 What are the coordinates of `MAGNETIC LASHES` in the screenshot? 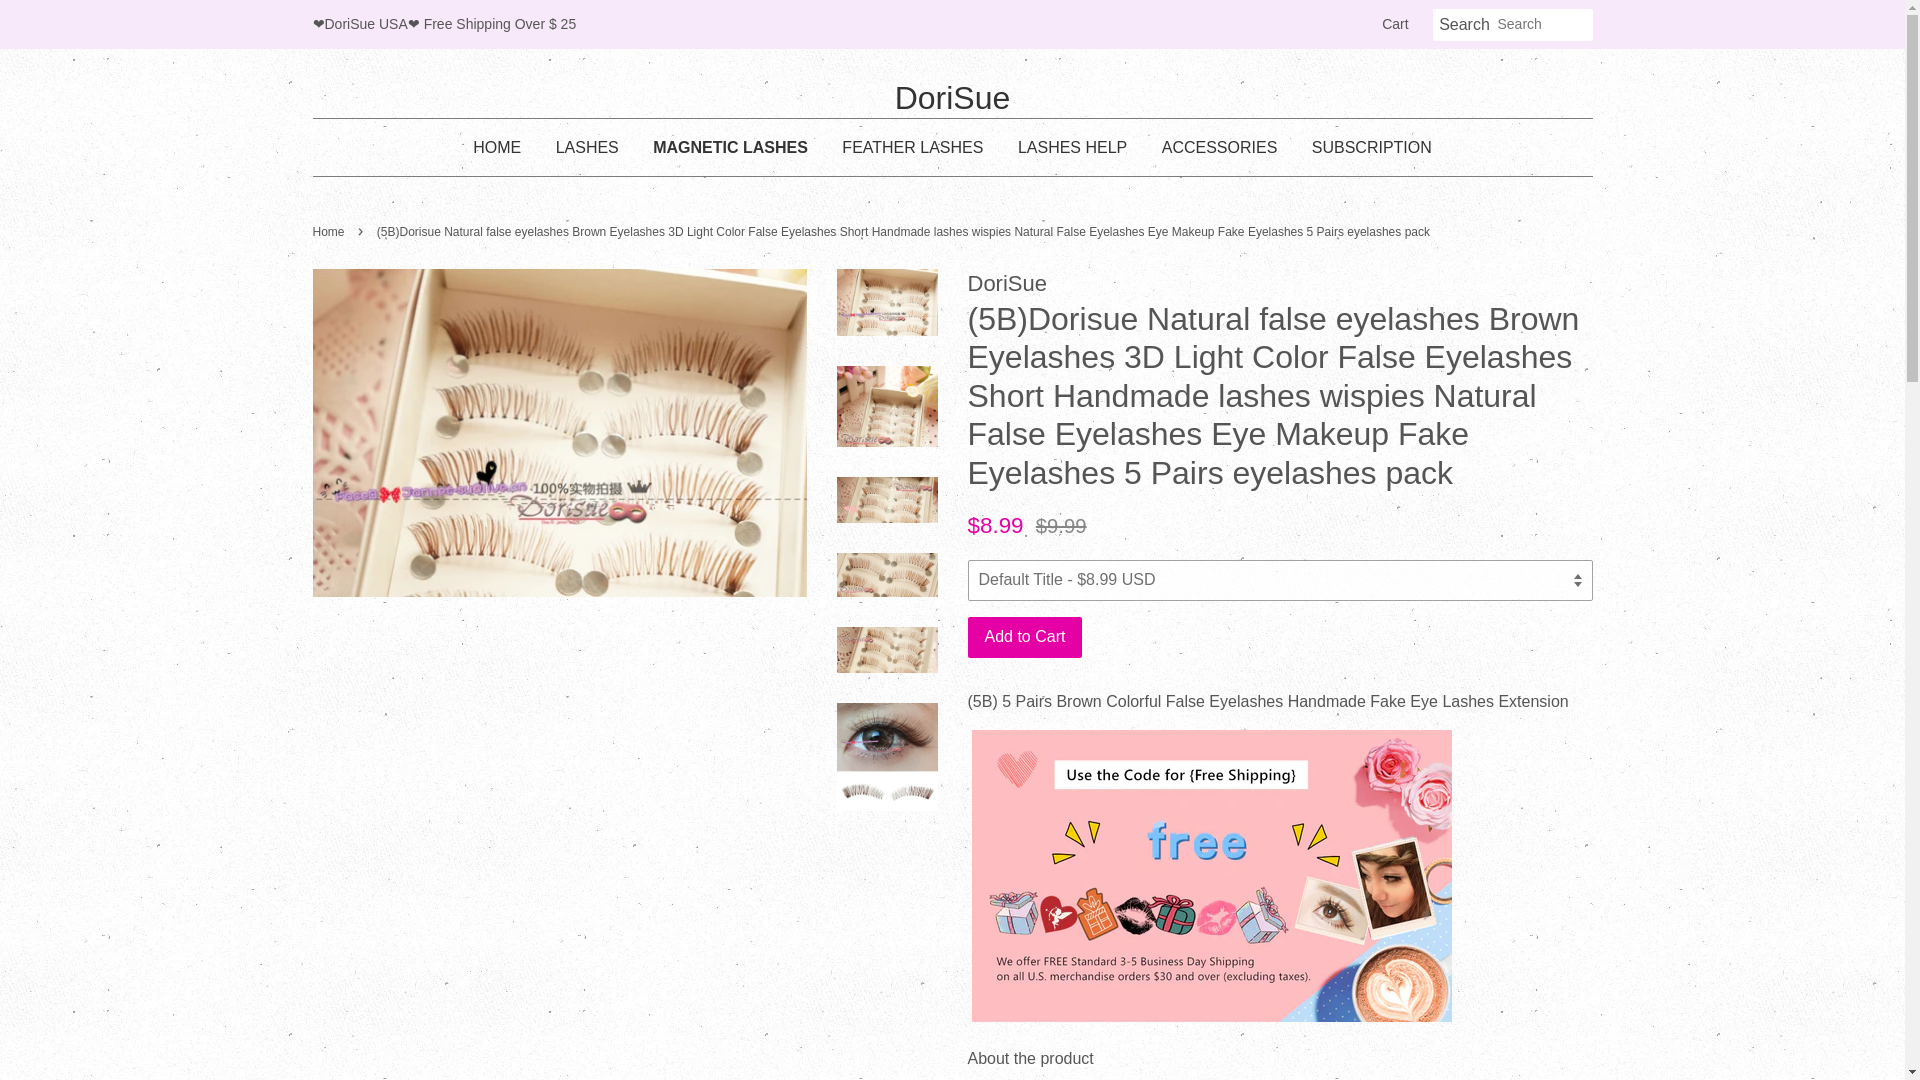 It's located at (730, 147).